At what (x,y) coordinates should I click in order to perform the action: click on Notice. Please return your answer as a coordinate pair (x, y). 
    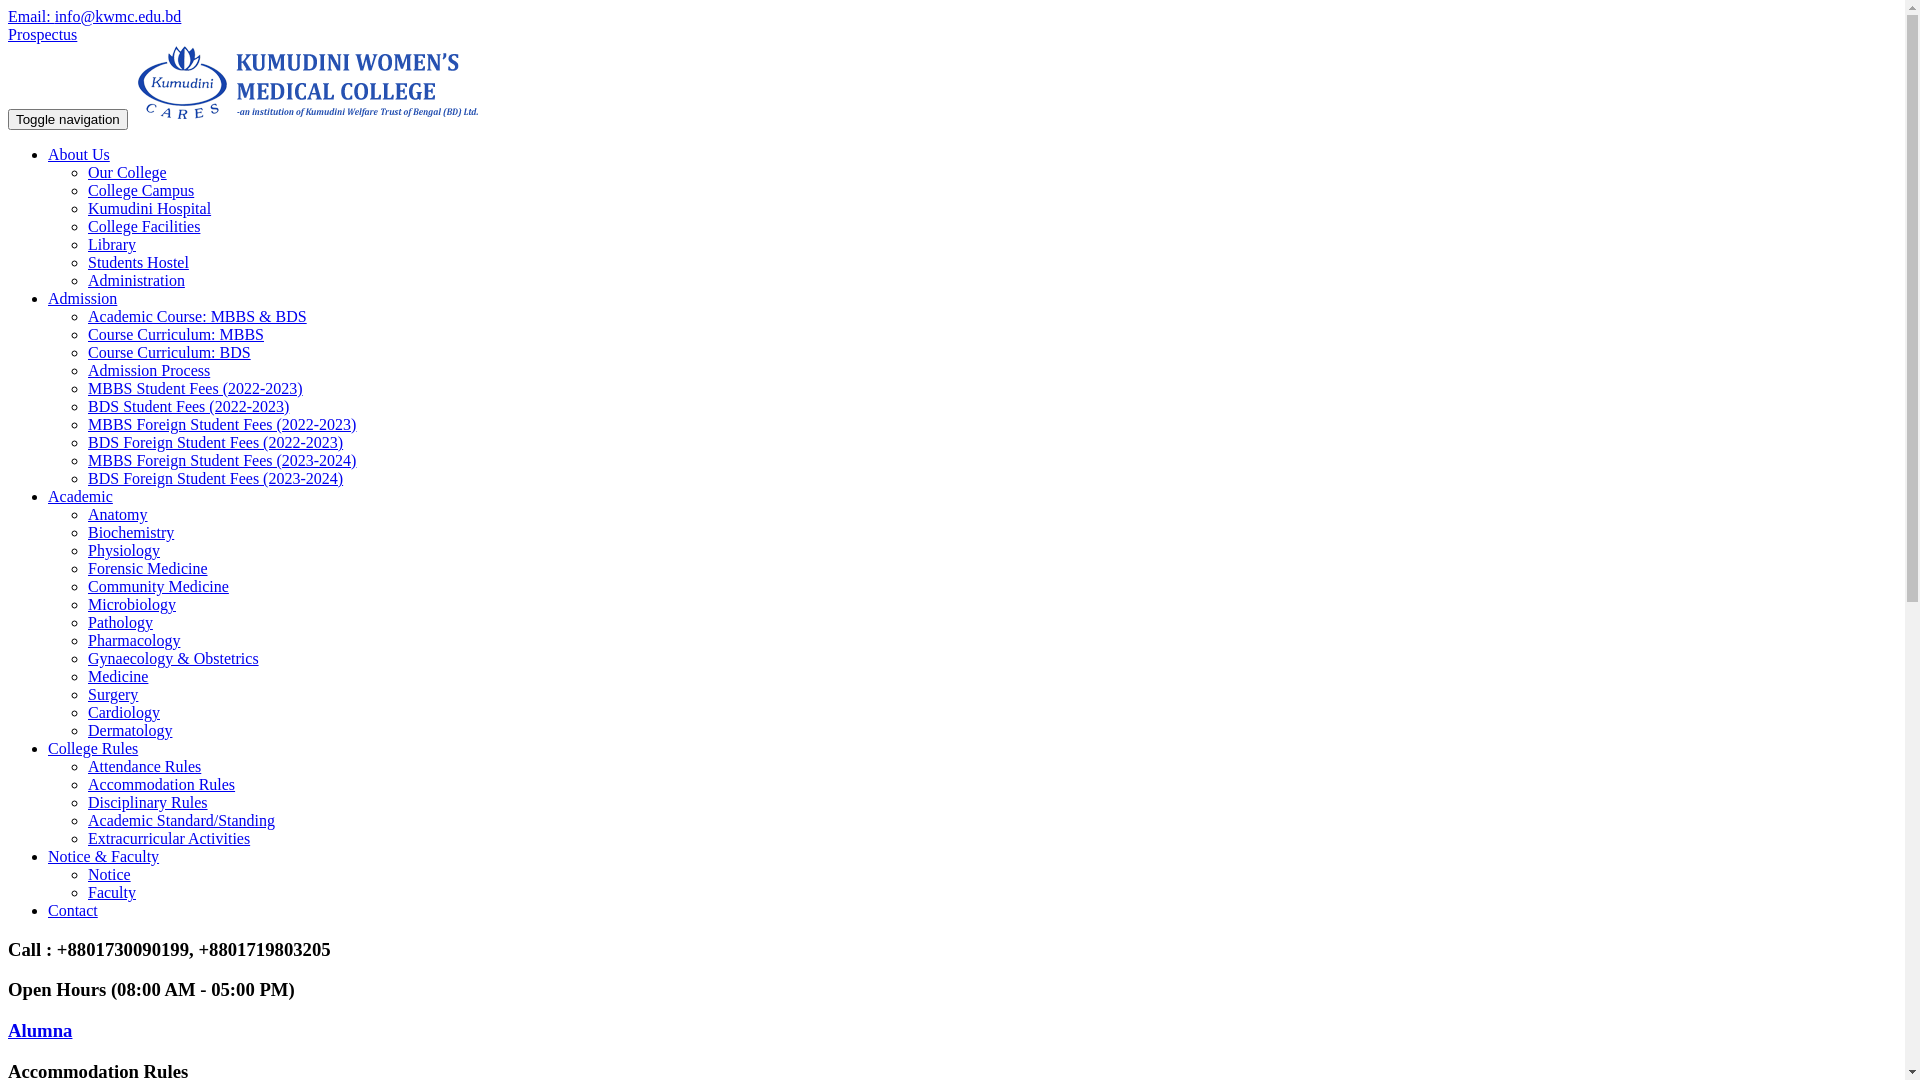
    Looking at the image, I should click on (110, 874).